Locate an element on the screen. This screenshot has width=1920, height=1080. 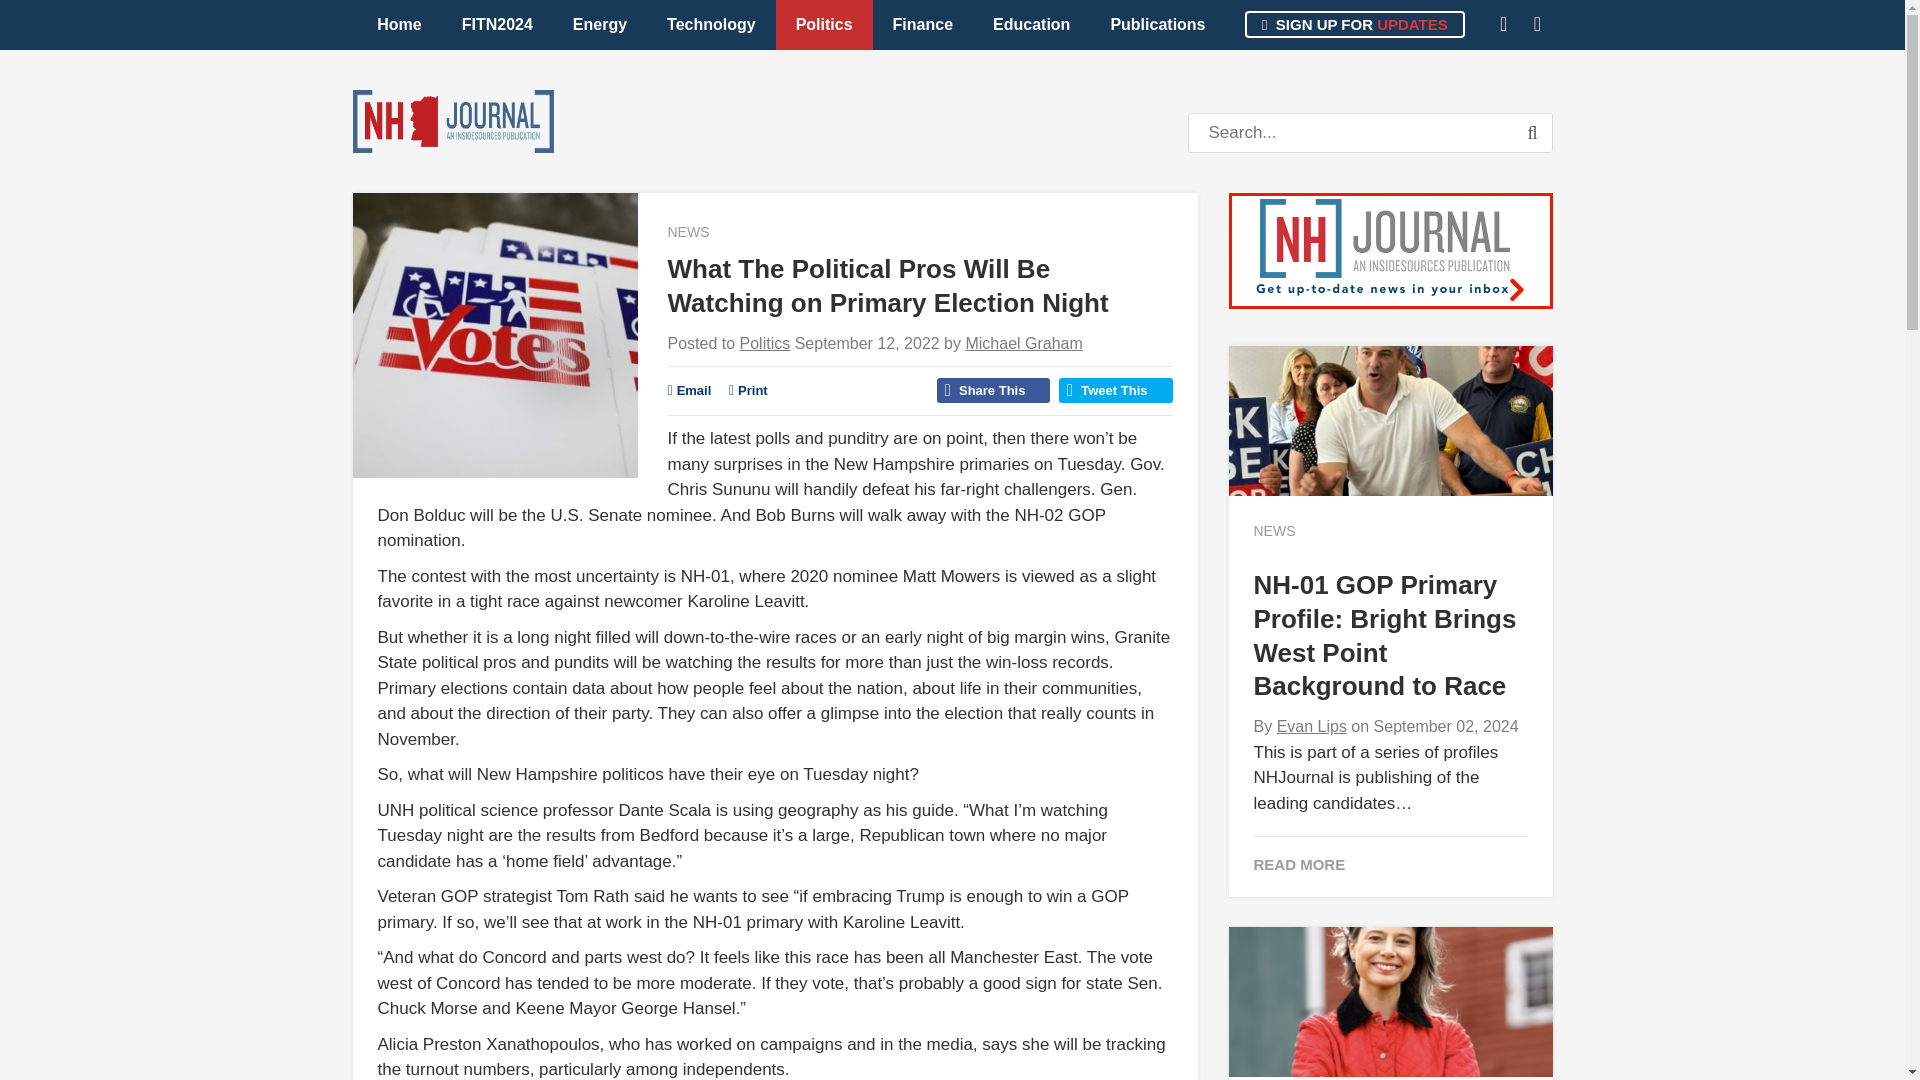
Politics is located at coordinates (824, 24).